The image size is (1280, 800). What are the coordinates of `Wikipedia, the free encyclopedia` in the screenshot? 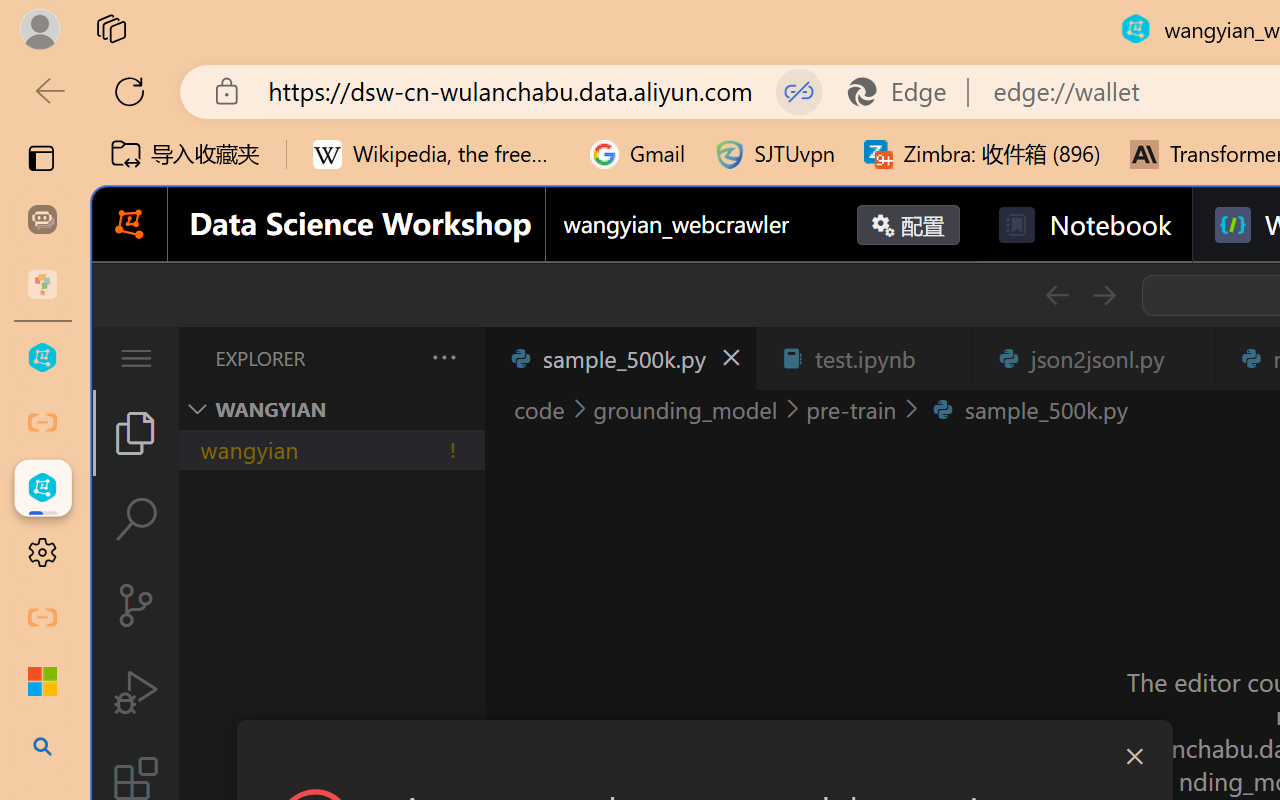 It's located at (437, 154).